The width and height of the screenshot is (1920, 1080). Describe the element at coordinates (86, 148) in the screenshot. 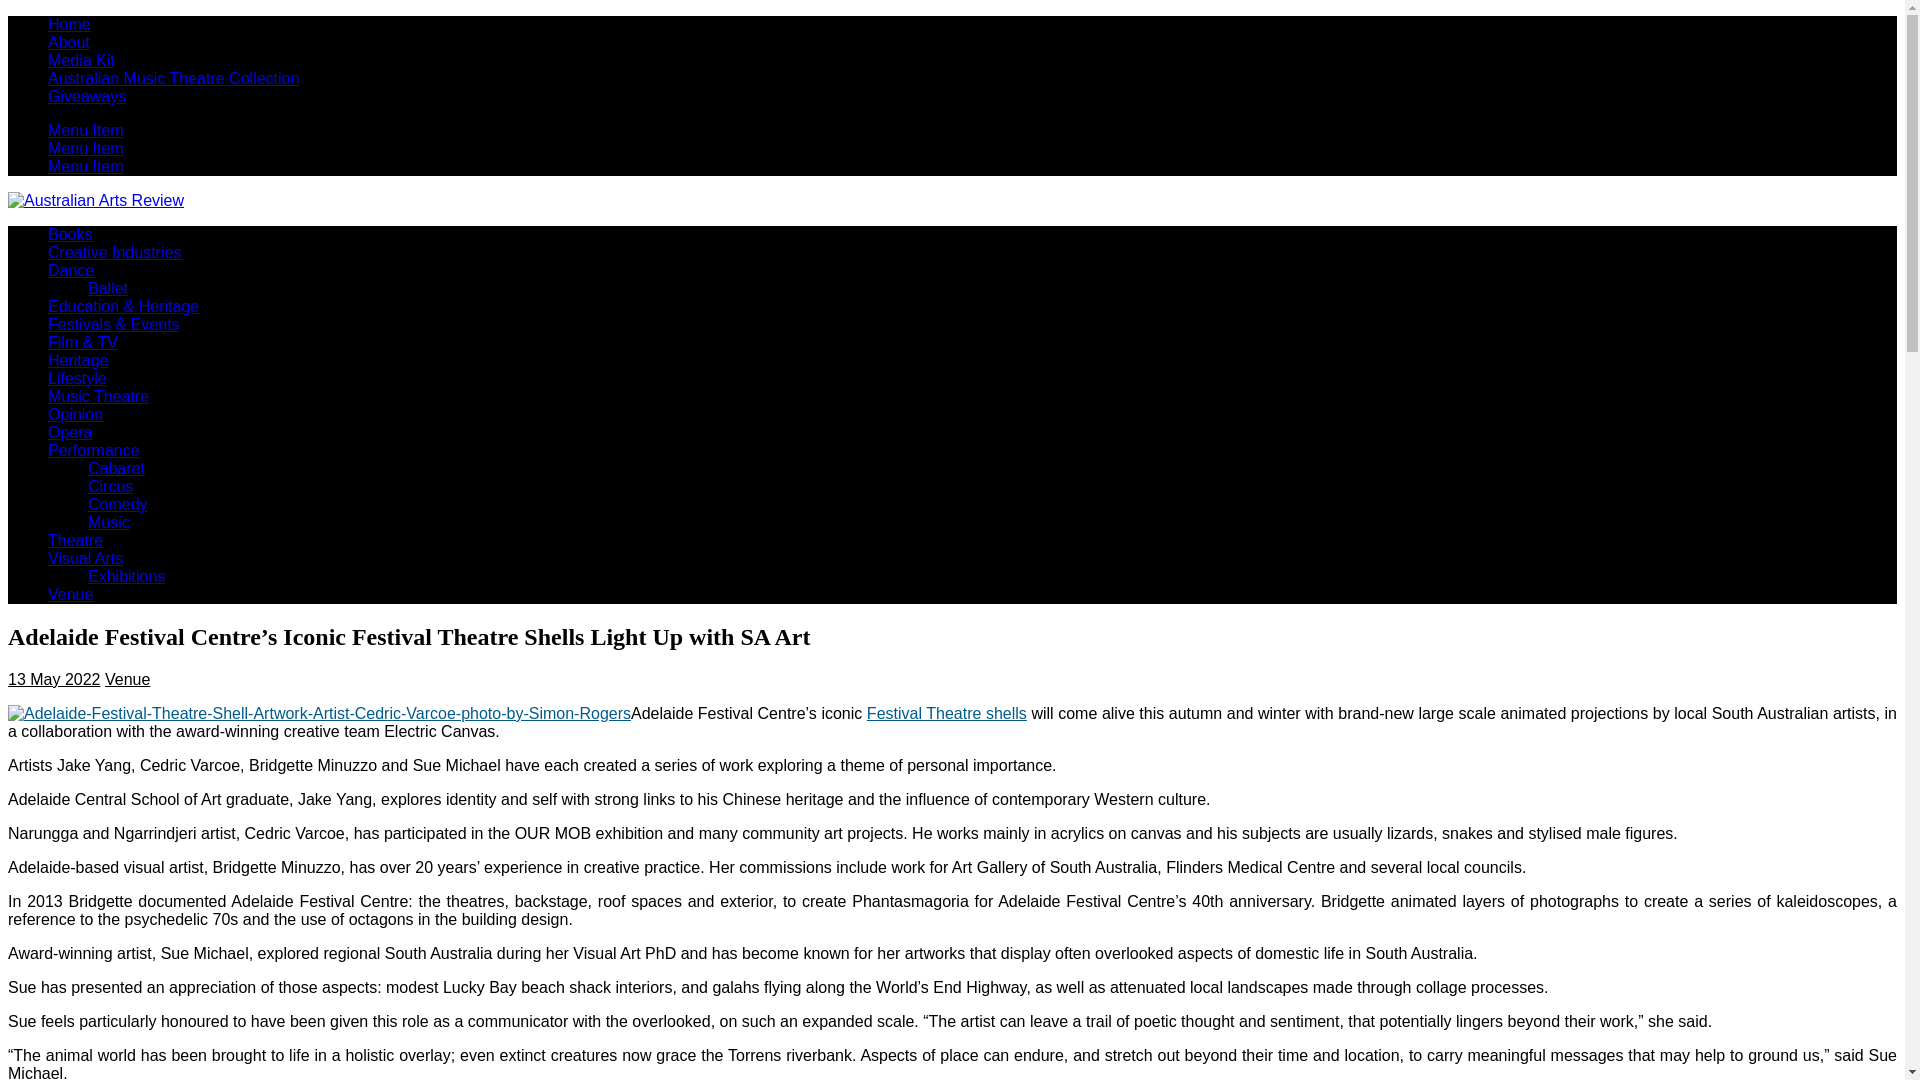

I see `Menu Item` at that location.